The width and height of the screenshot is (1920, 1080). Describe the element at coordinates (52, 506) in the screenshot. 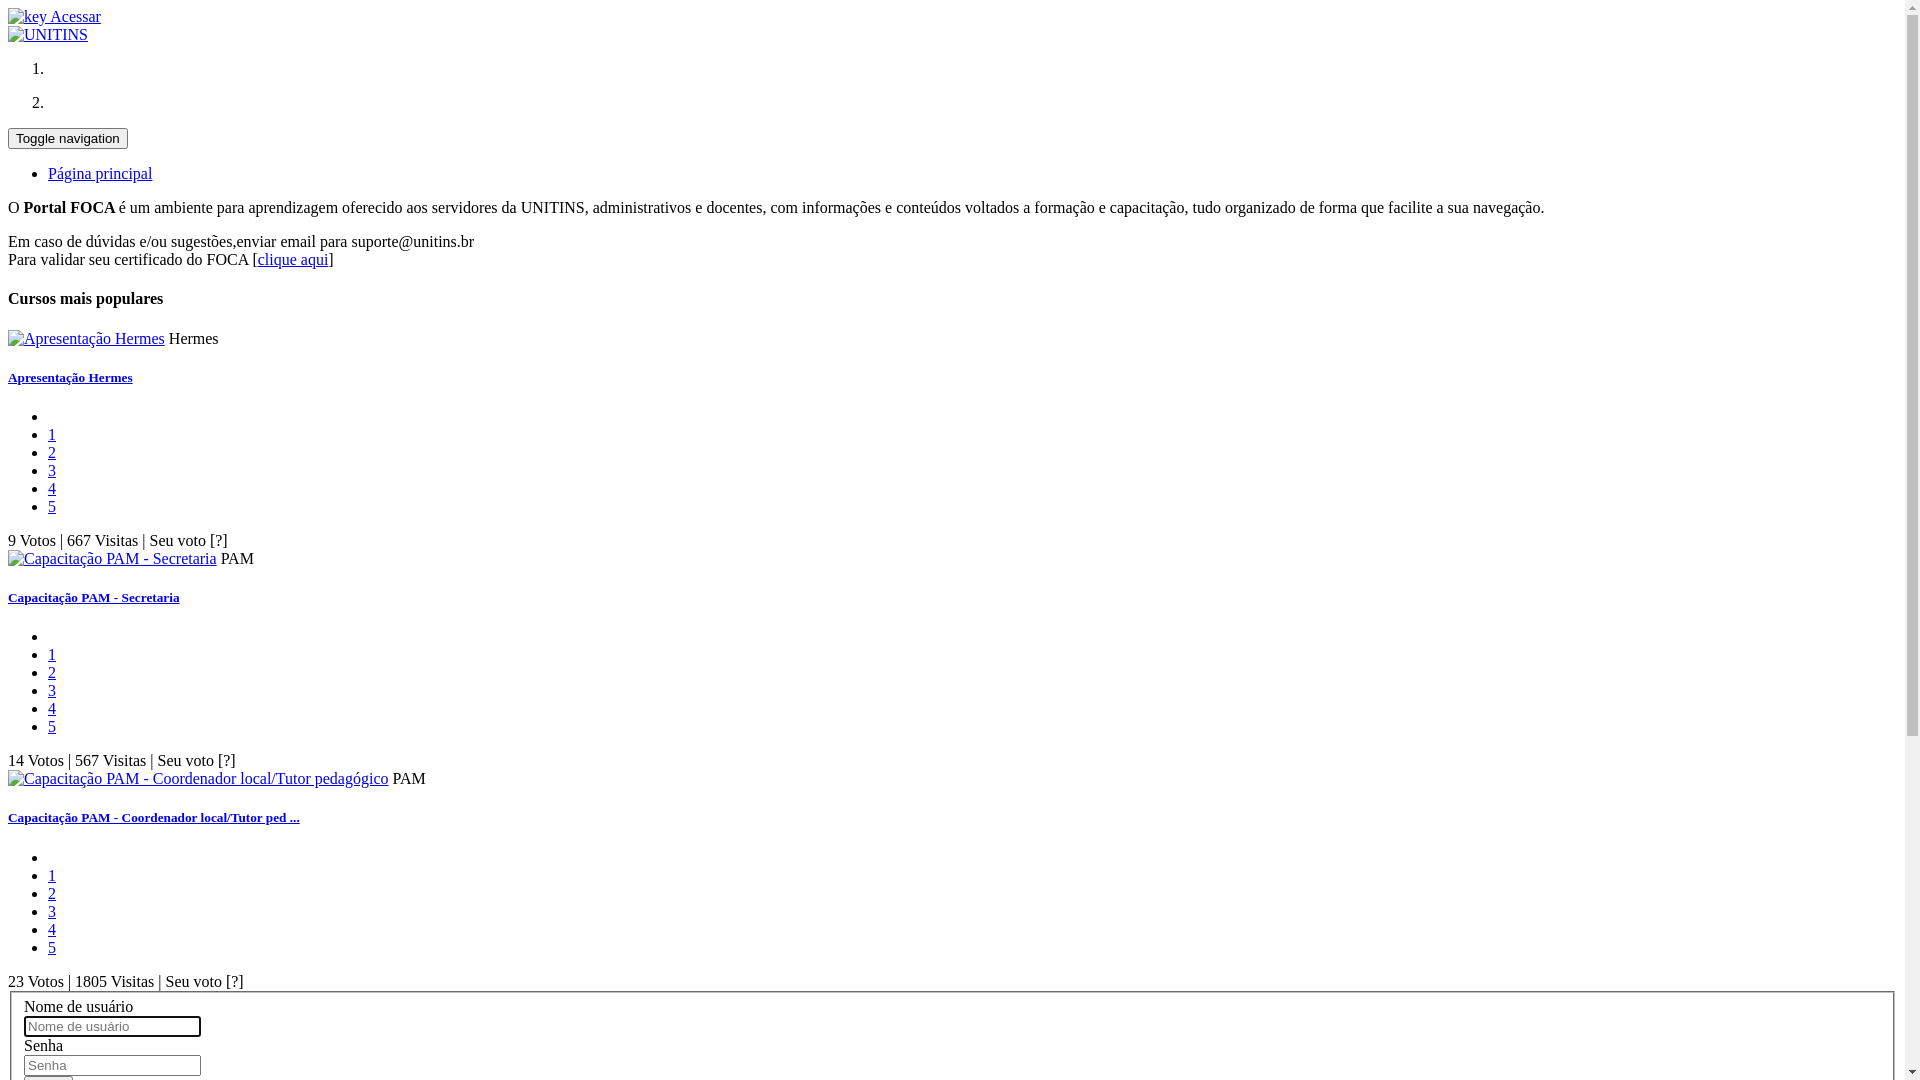

I see `5` at that location.